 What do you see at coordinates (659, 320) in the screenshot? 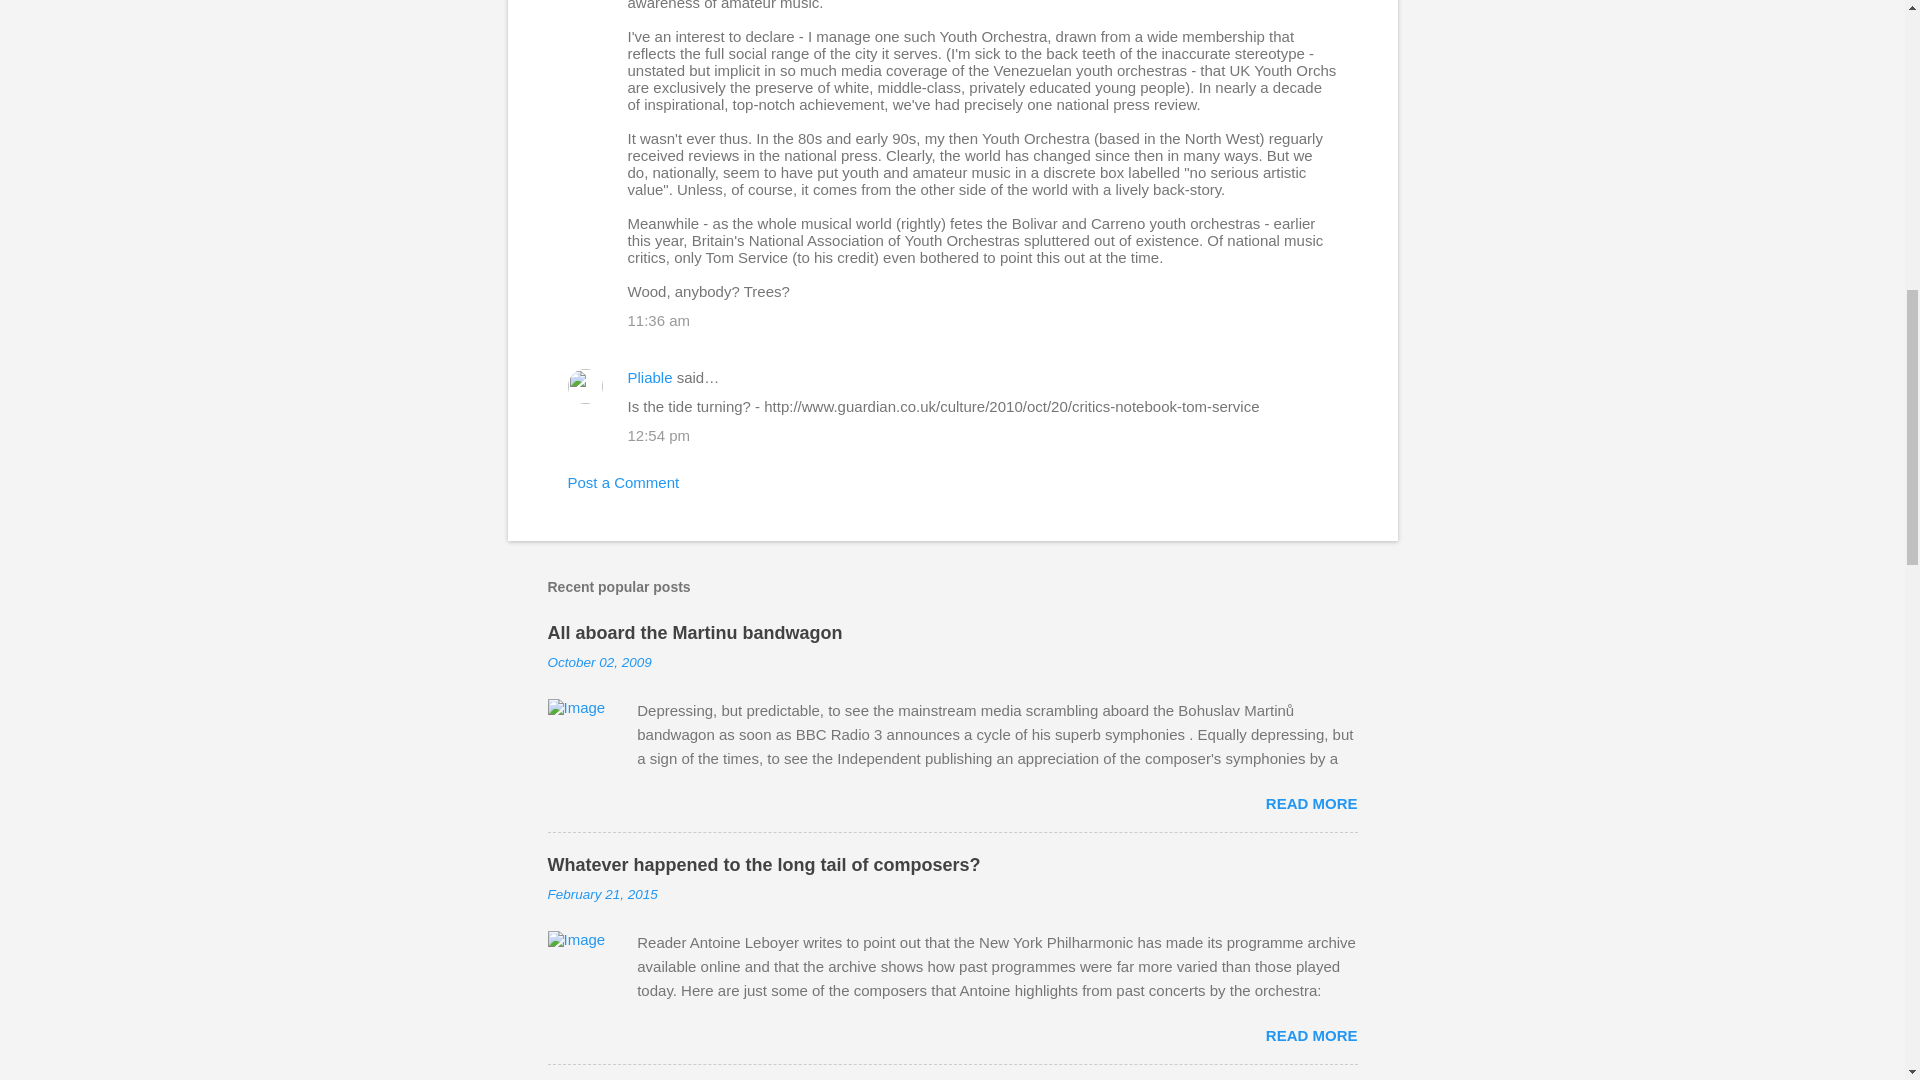
I see `comment permalink` at bounding box center [659, 320].